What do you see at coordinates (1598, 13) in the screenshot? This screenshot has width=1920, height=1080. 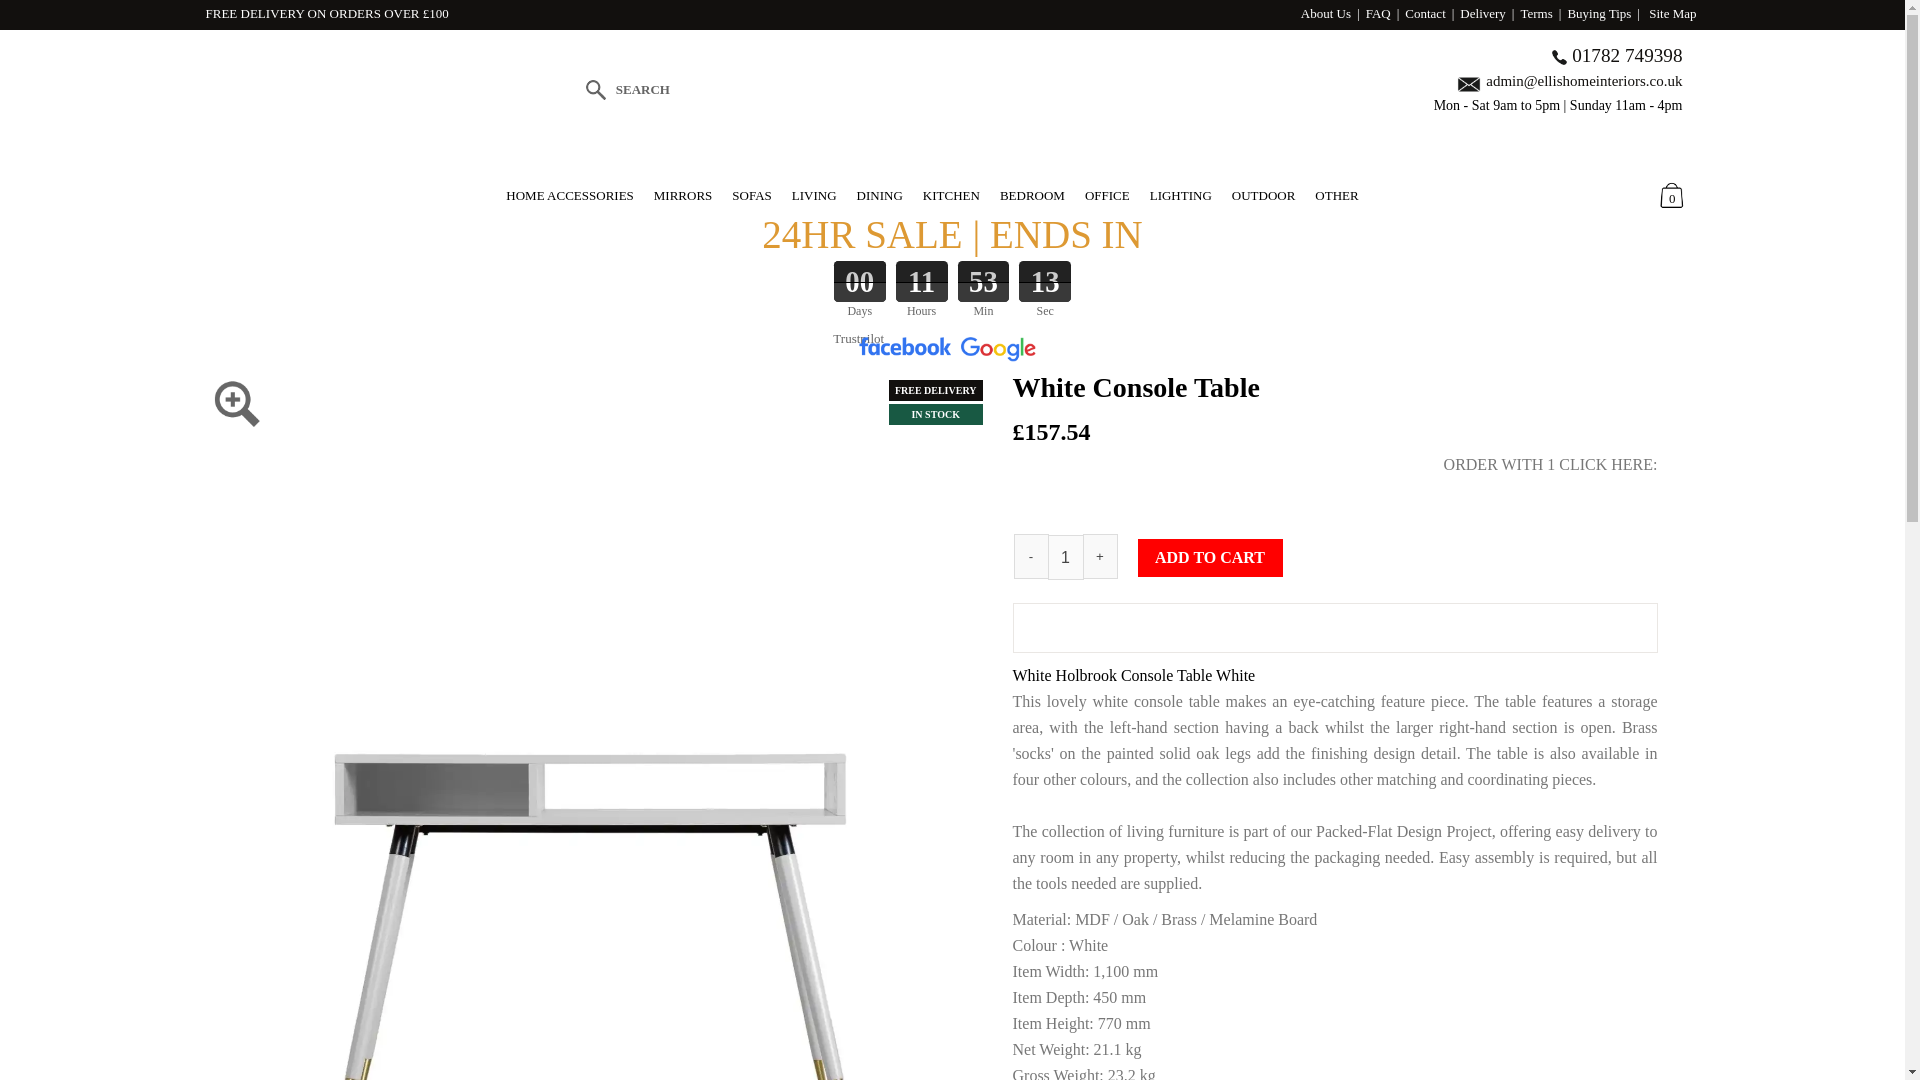 I see `Buying Tips` at bounding box center [1598, 13].